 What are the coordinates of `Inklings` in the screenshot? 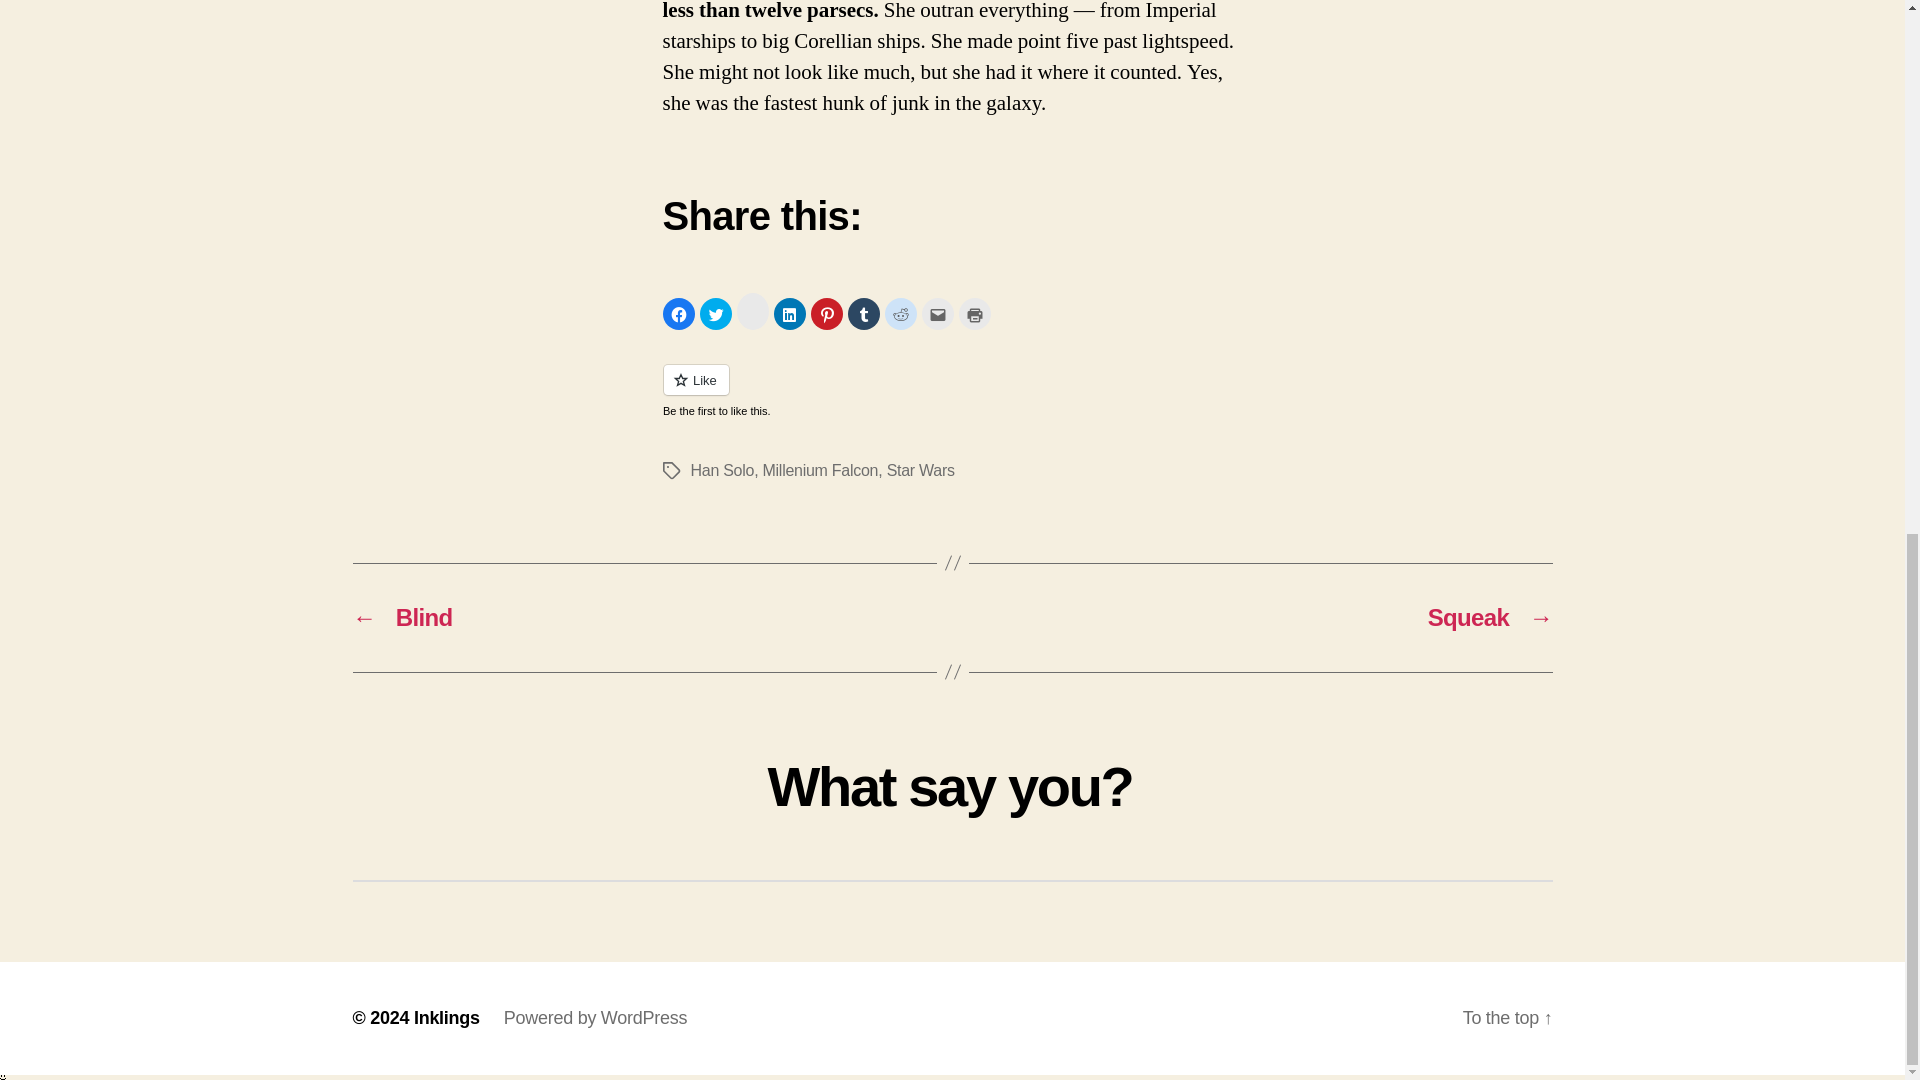 It's located at (447, 1018).